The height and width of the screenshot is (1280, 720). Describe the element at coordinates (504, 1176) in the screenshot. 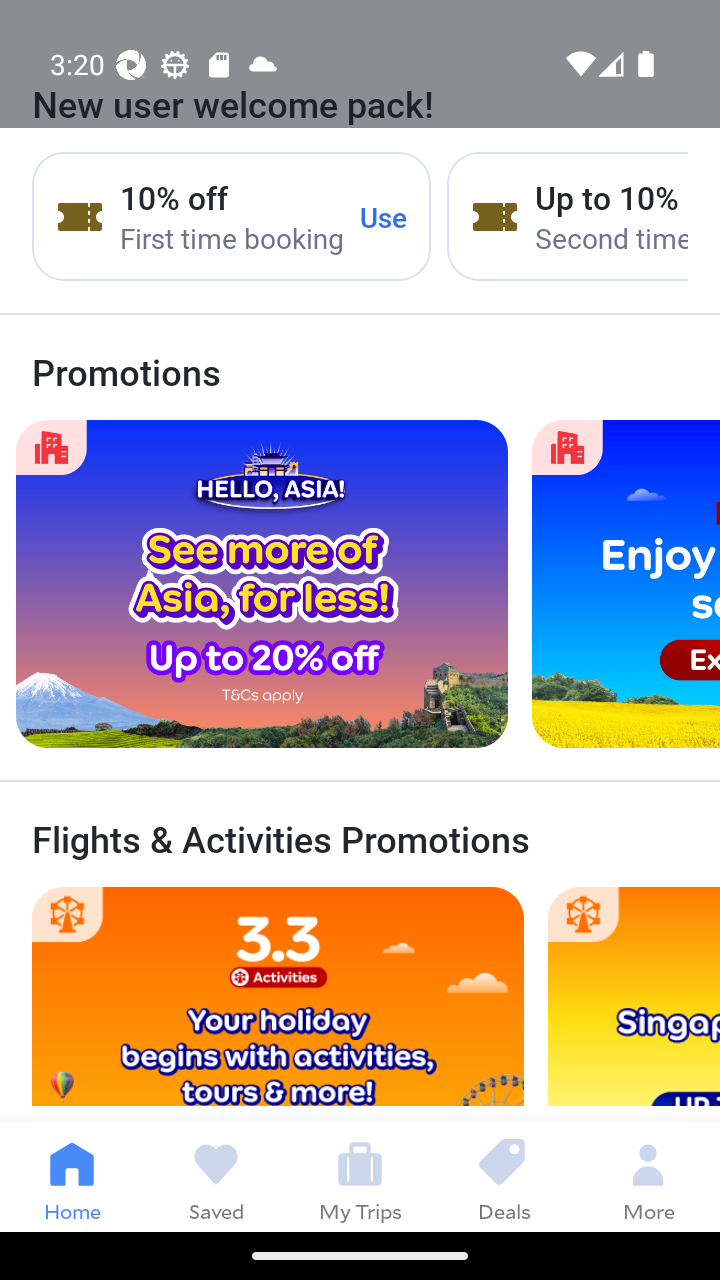

I see `Deals` at that location.